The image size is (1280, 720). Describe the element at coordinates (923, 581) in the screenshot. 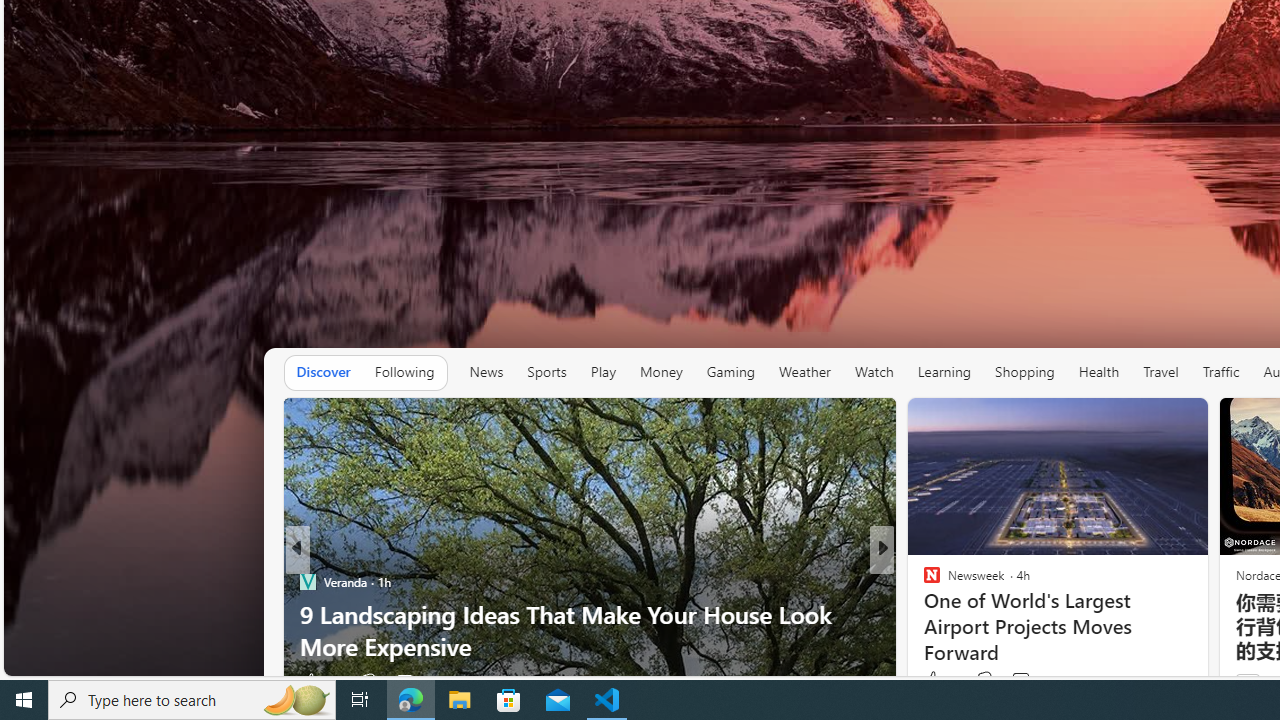

I see `Variety` at that location.